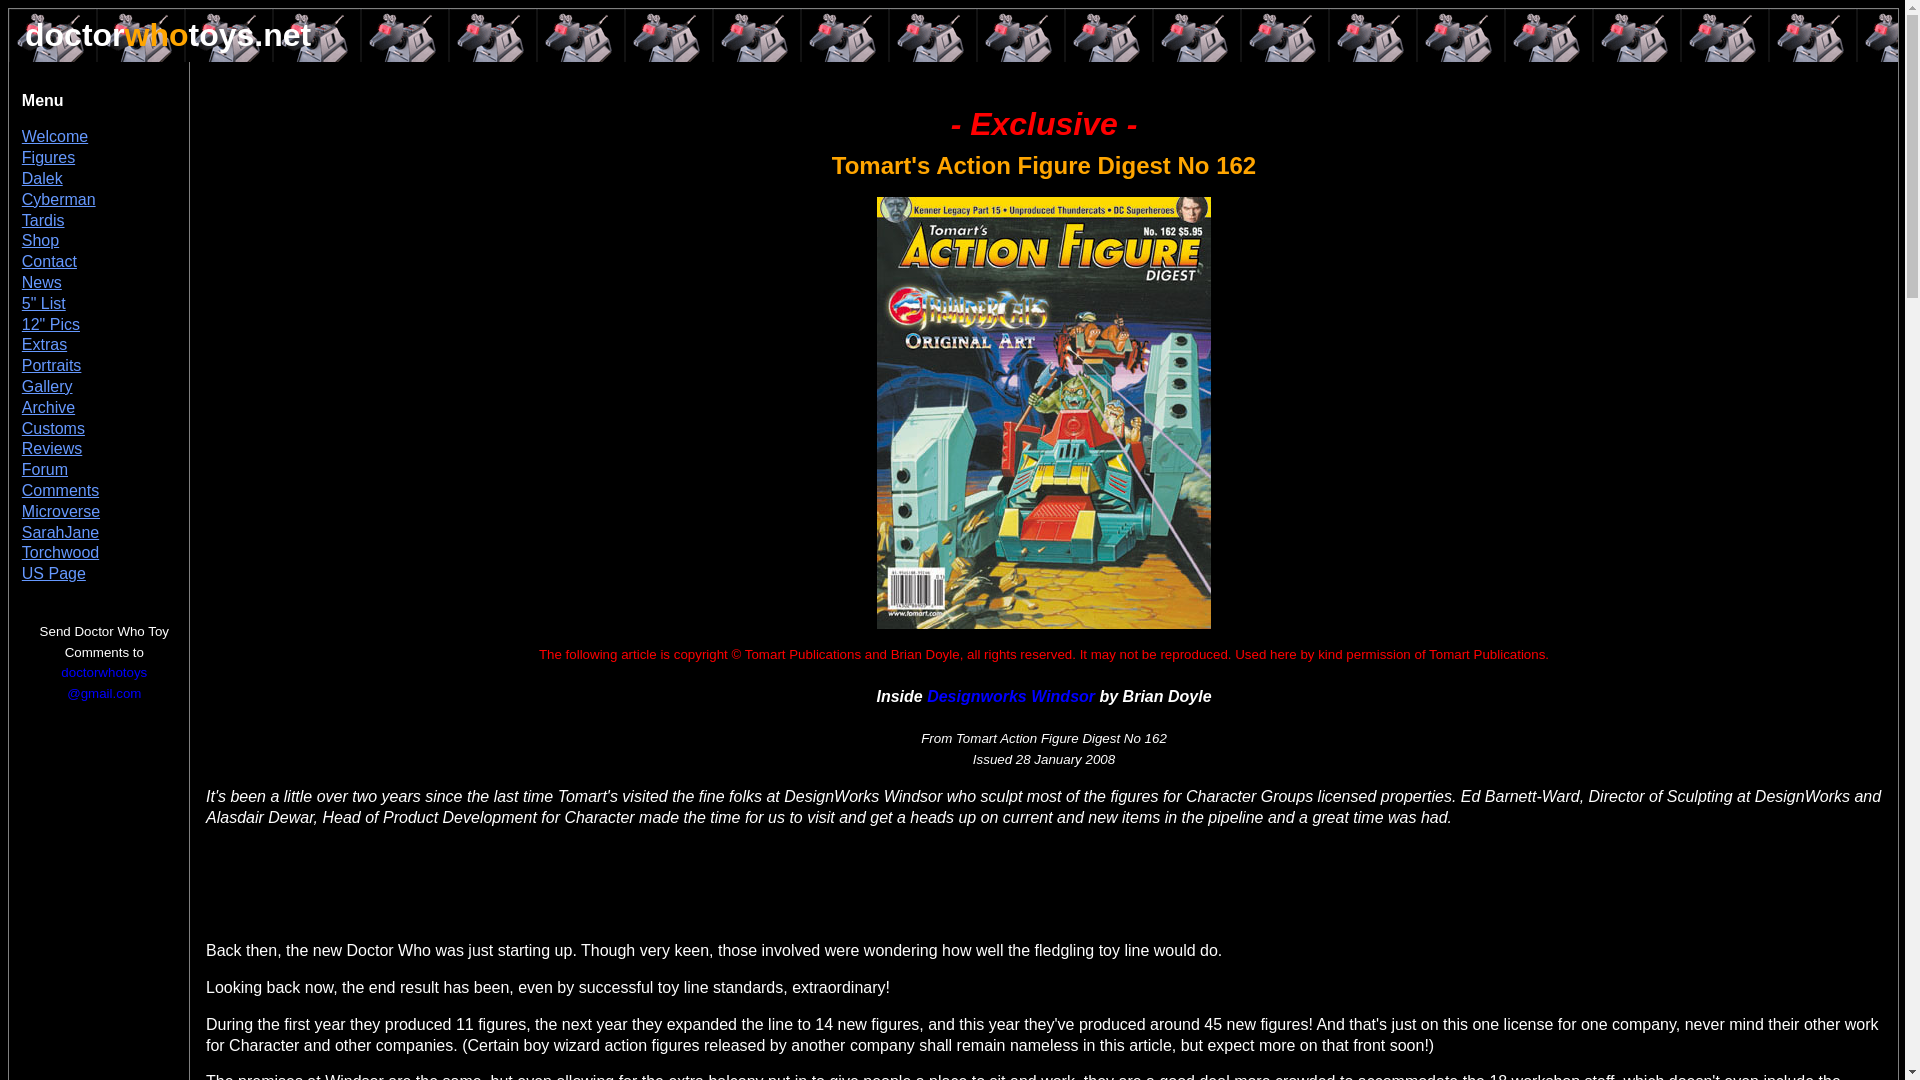 This screenshot has height=1080, width=1920. Describe the element at coordinates (52, 365) in the screenshot. I see `Portraits` at that location.